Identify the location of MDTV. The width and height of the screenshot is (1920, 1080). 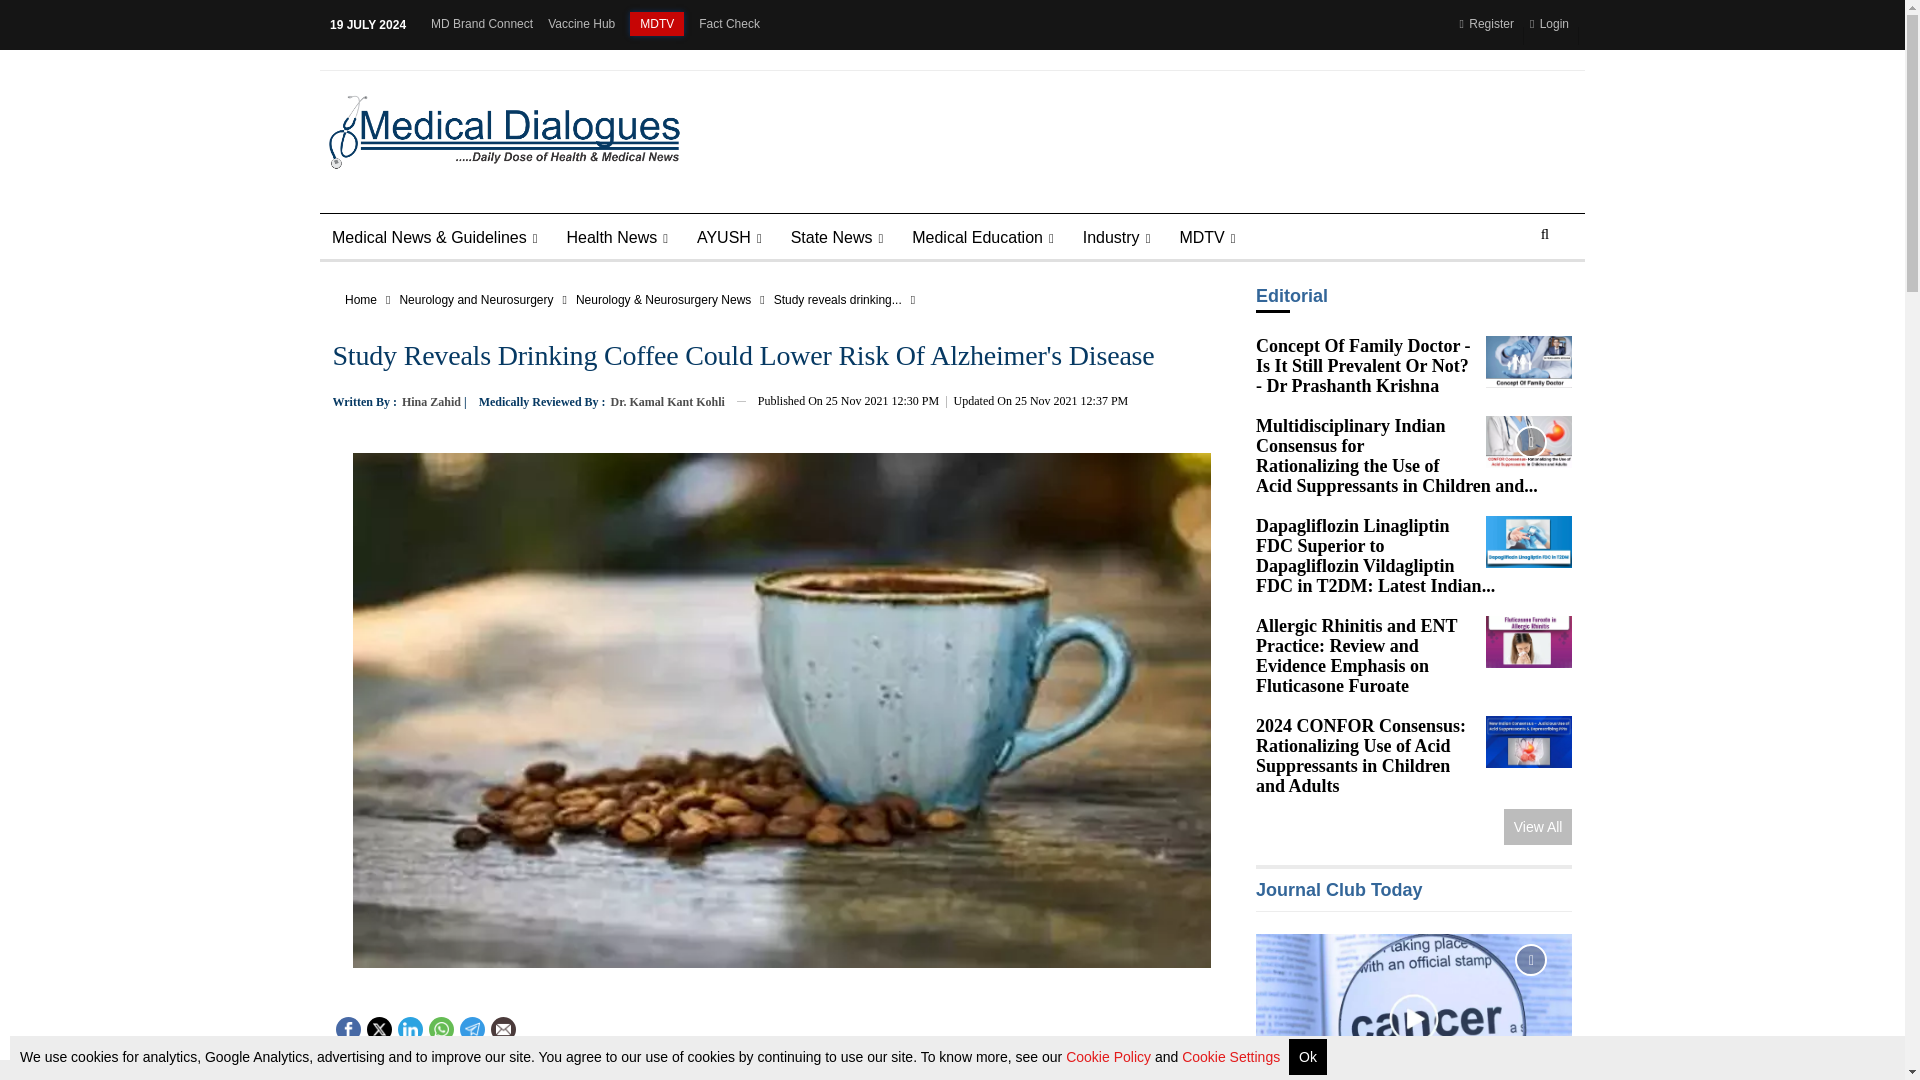
(656, 23).